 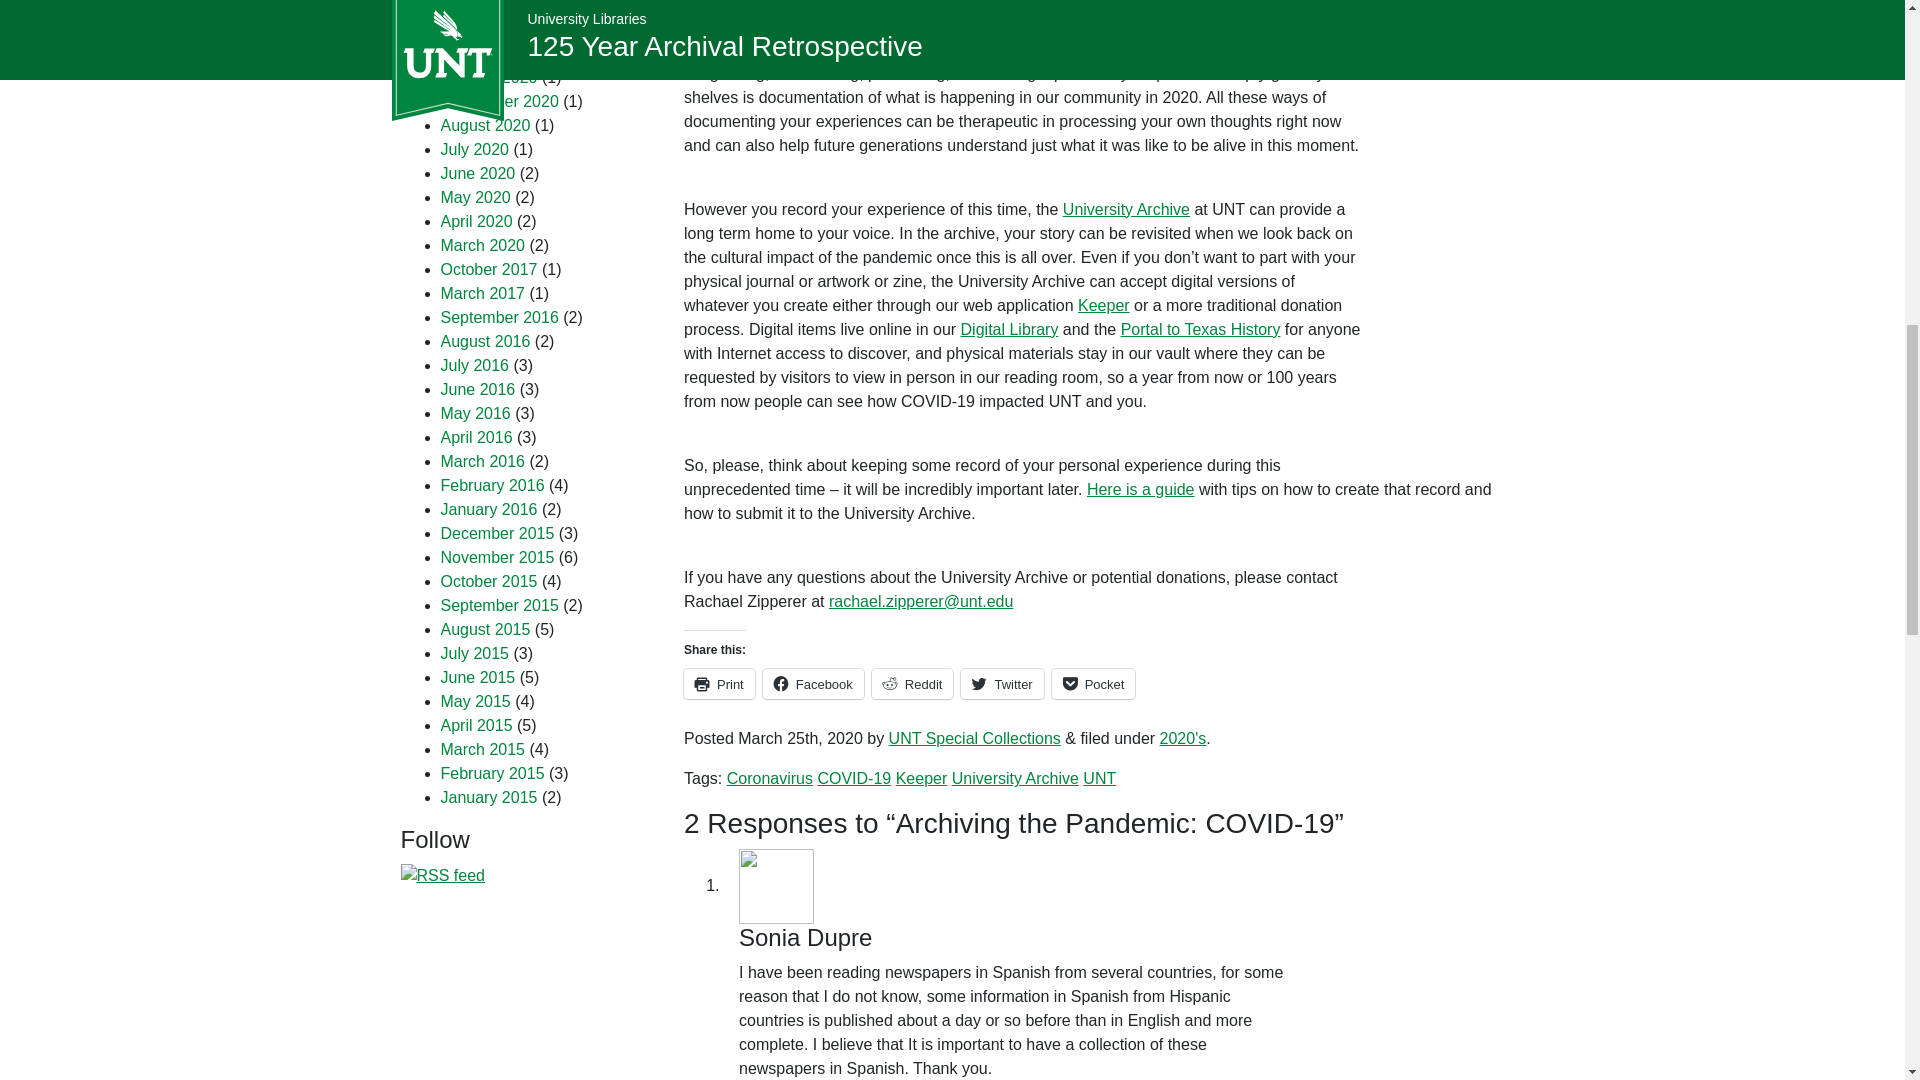 What do you see at coordinates (1126, 209) in the screenshot?
I see `University Archive` at bounding box center [1126, 209].